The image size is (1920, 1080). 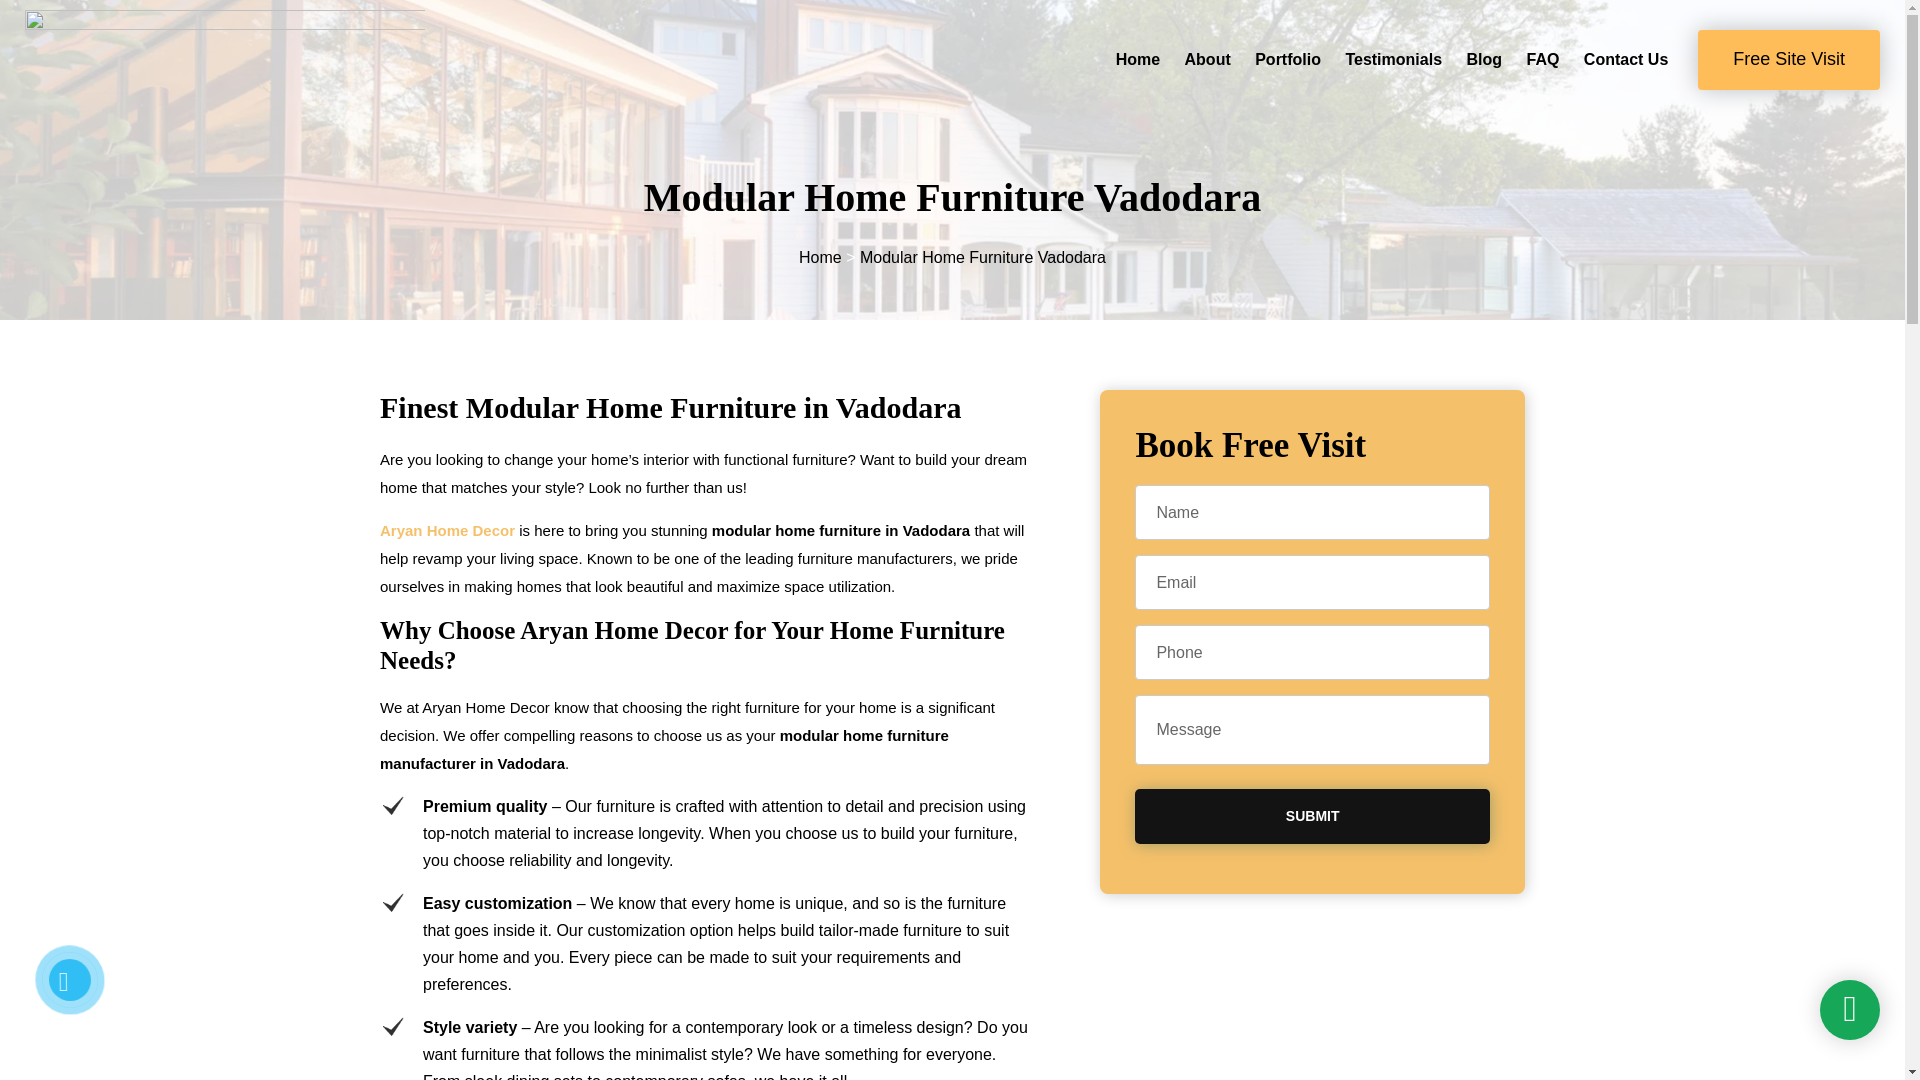 I want to click on Home, so click(x=820, y=257).